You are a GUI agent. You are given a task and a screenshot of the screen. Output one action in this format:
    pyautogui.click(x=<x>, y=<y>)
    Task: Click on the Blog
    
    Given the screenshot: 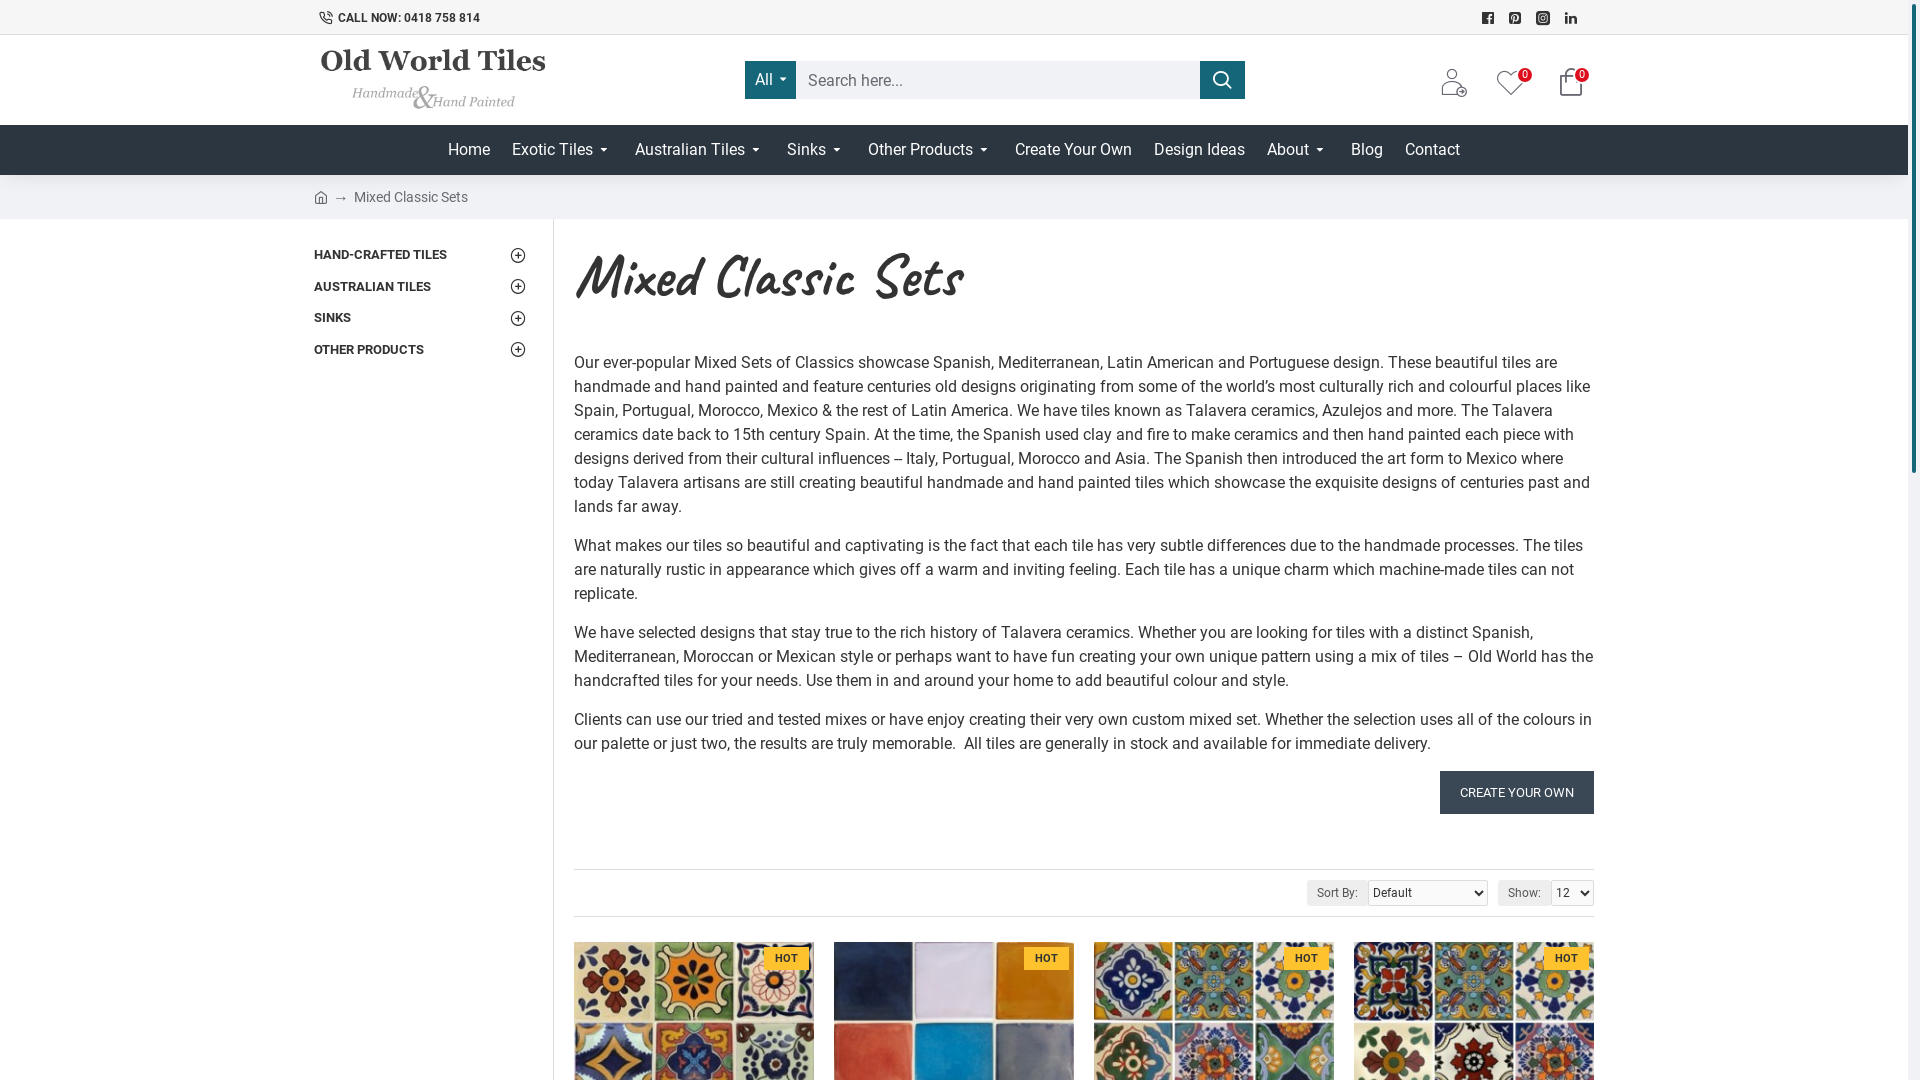 What is the action you would take?
    pyautogui.click(x=1367, y=150)
    